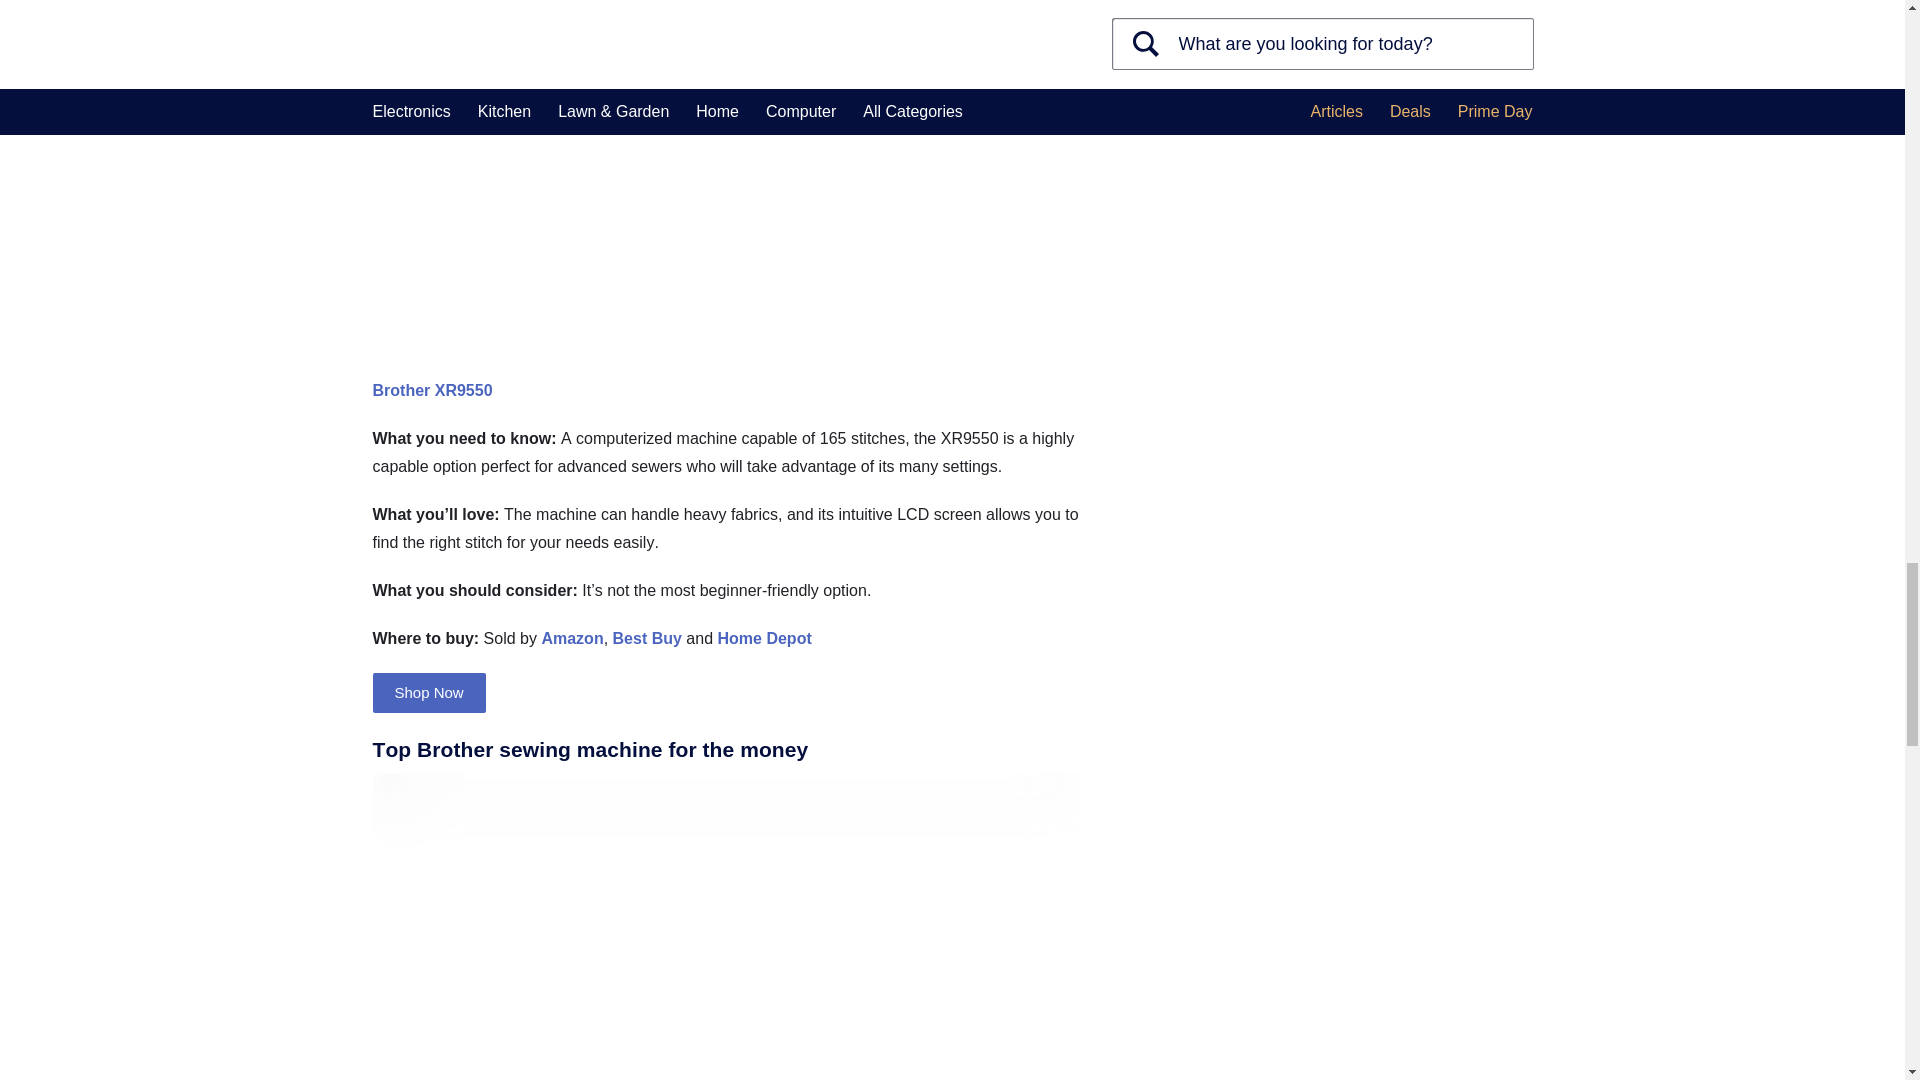  What do you see at coordinates (646, 638) in the screenshot?
I see `Best Buy` at bounding box center [646, 638].